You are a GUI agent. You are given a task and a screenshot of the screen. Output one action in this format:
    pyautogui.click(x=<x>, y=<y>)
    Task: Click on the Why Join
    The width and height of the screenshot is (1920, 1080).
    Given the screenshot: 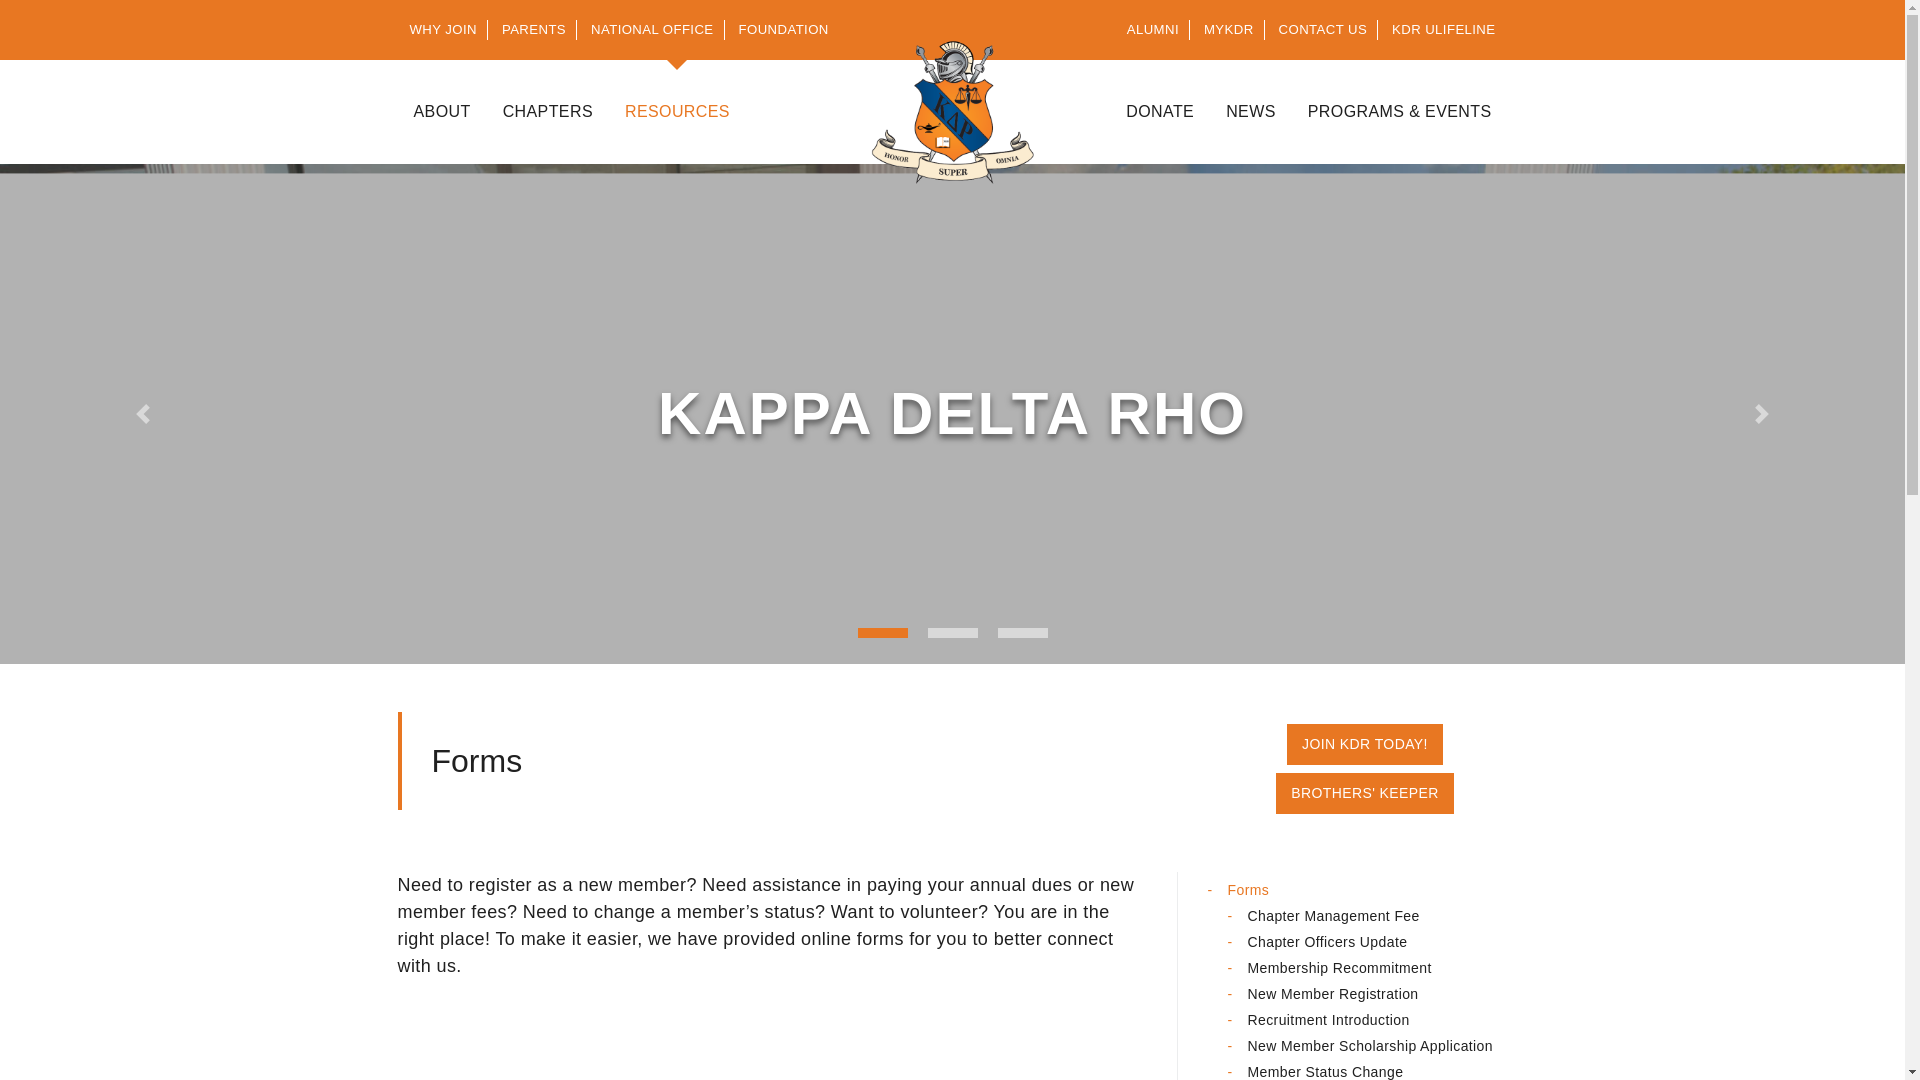 What is the action you would take?
    pyautogui.click(x=443, y=30)
    